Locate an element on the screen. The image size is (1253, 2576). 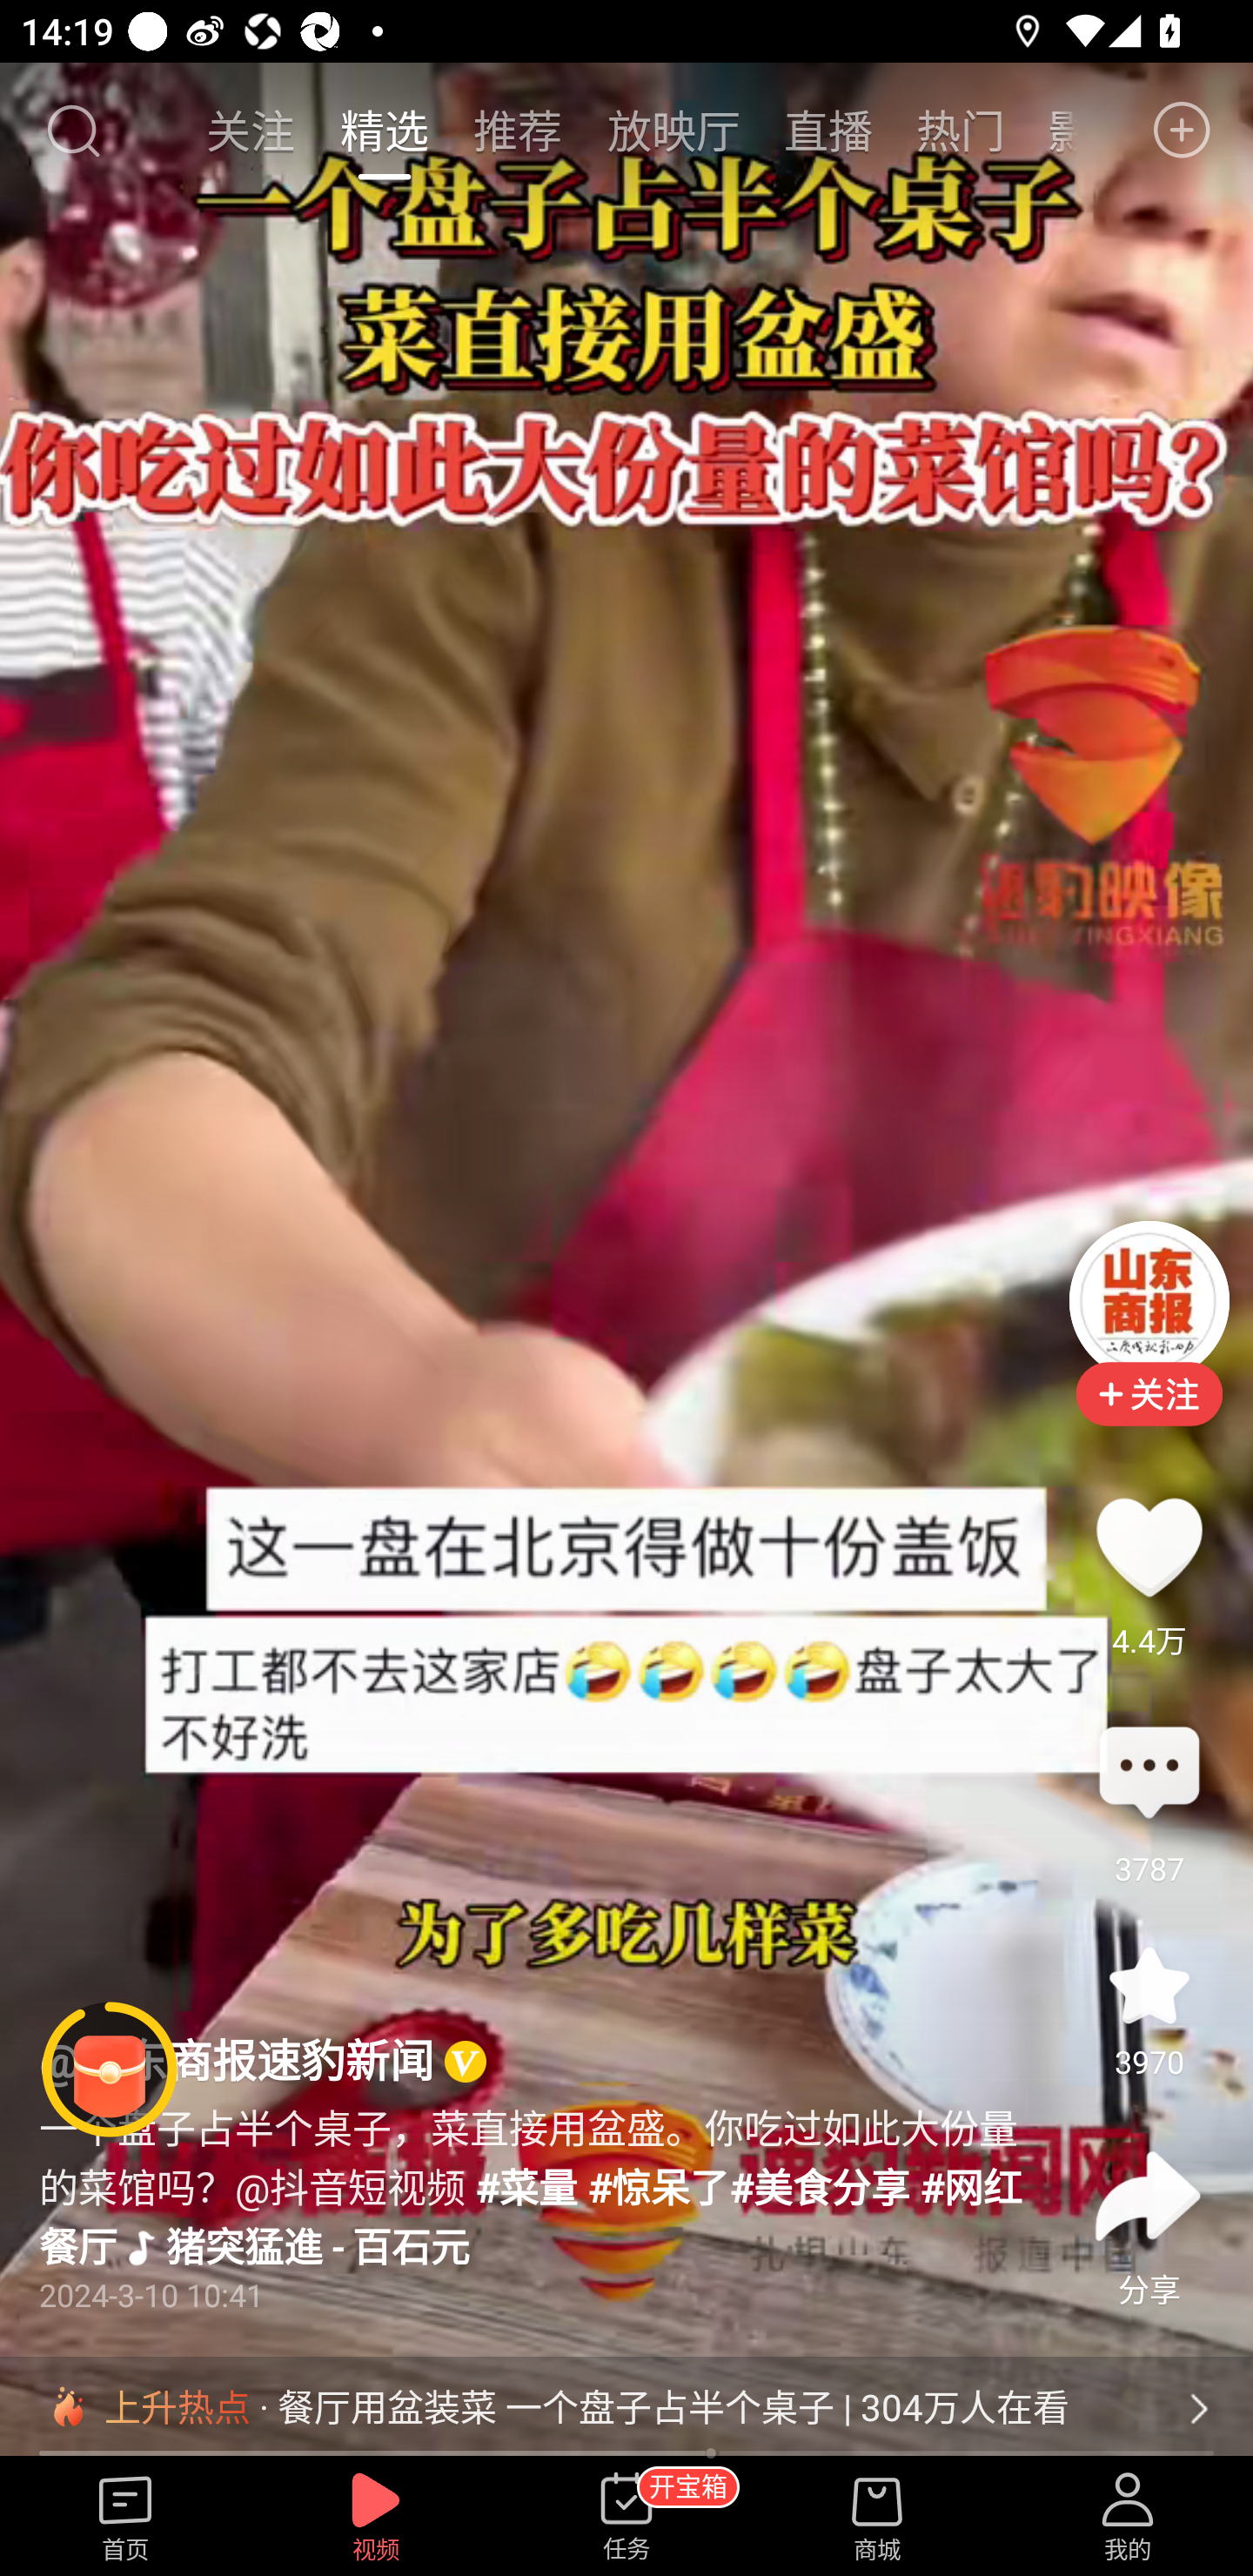
点赞44753 4.4万 is located at coordinates (1149, 1546).